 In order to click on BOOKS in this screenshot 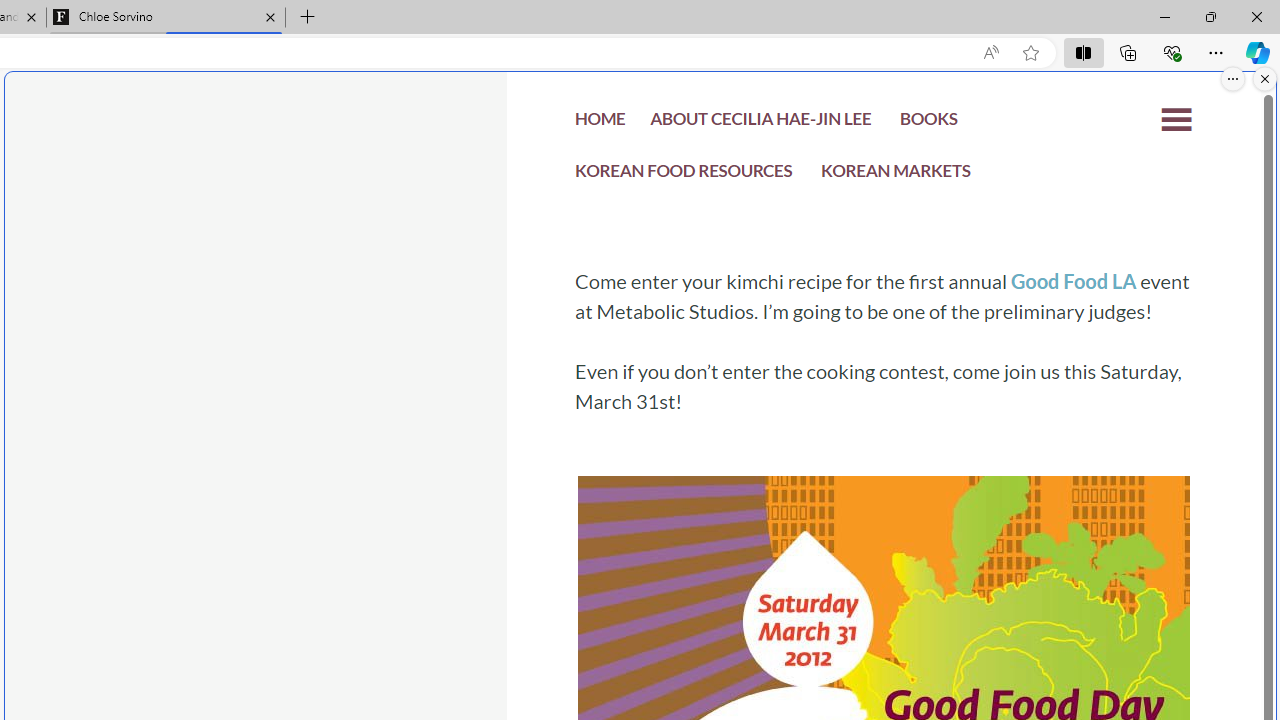, I will do `click(928, 124)`.